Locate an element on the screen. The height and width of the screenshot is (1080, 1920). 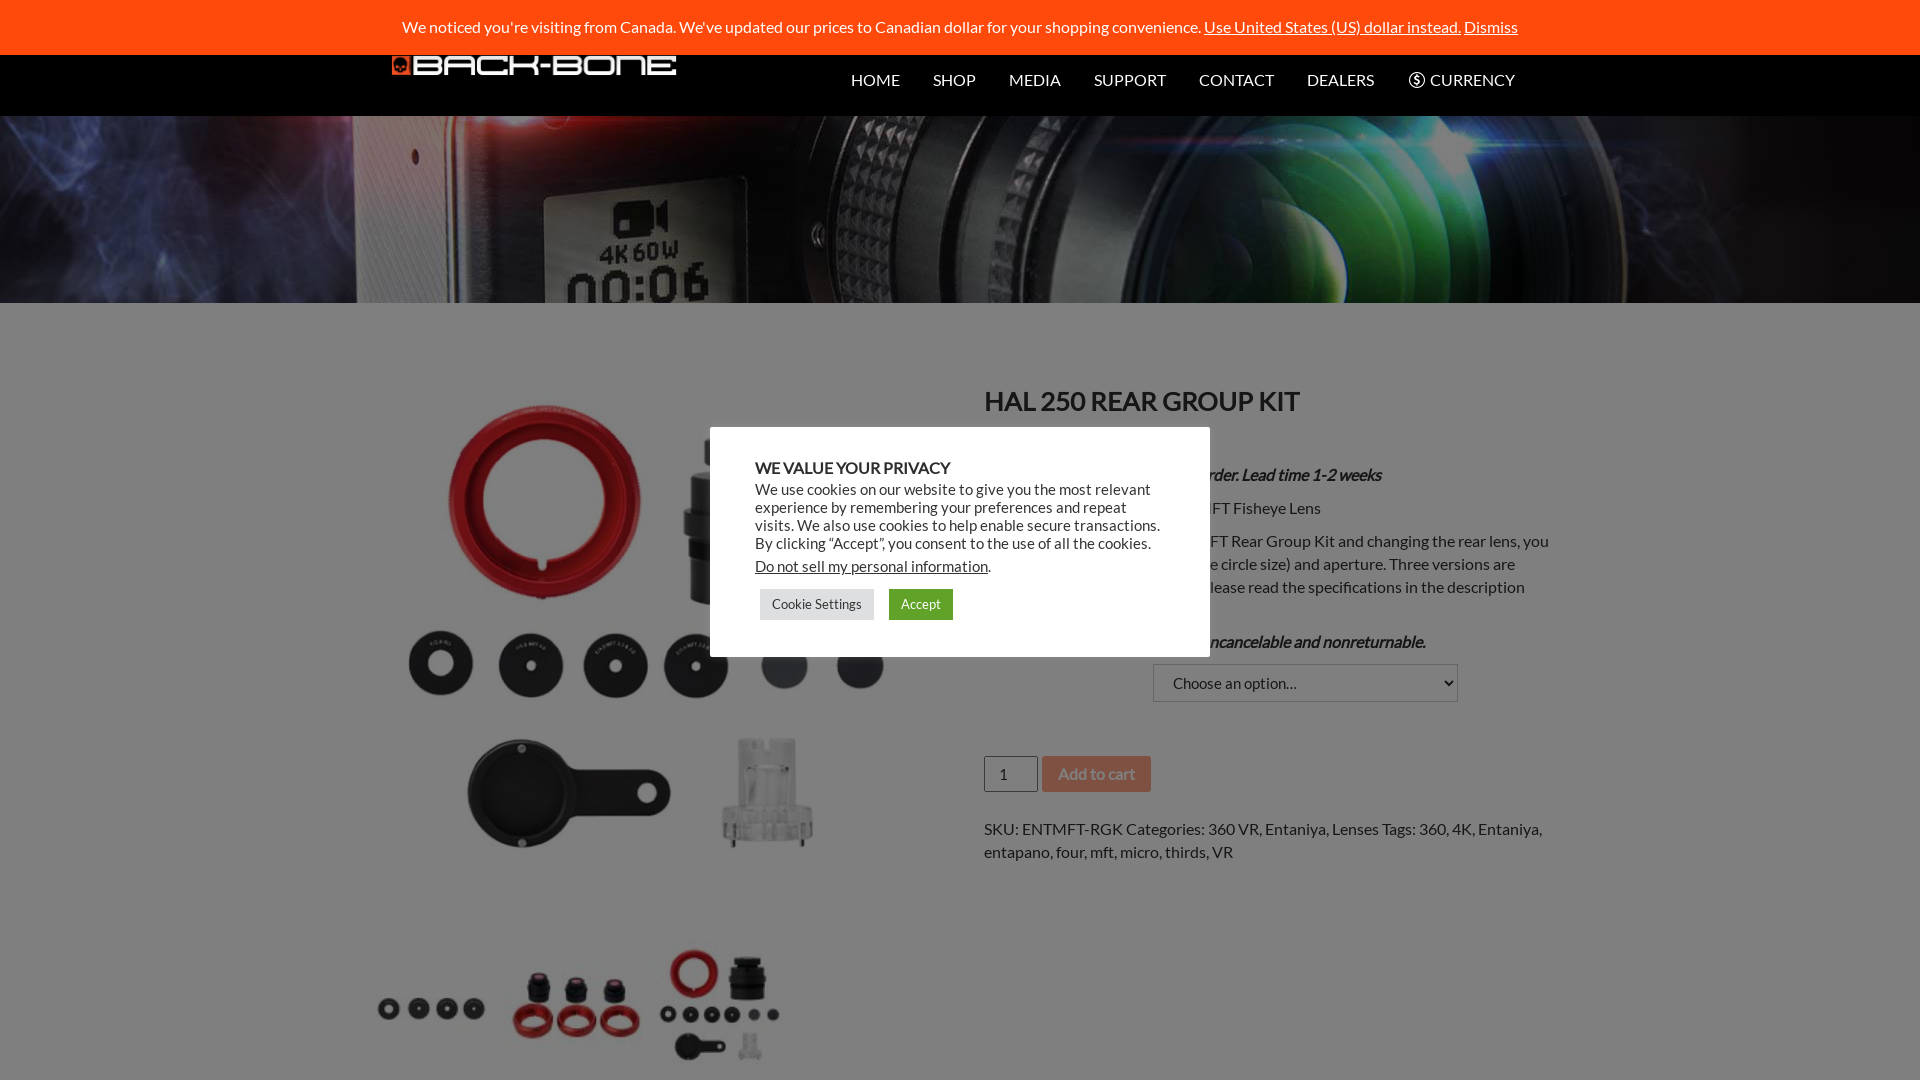
0 ITEMS - $0.00 is located at coordinates (1326, 42).